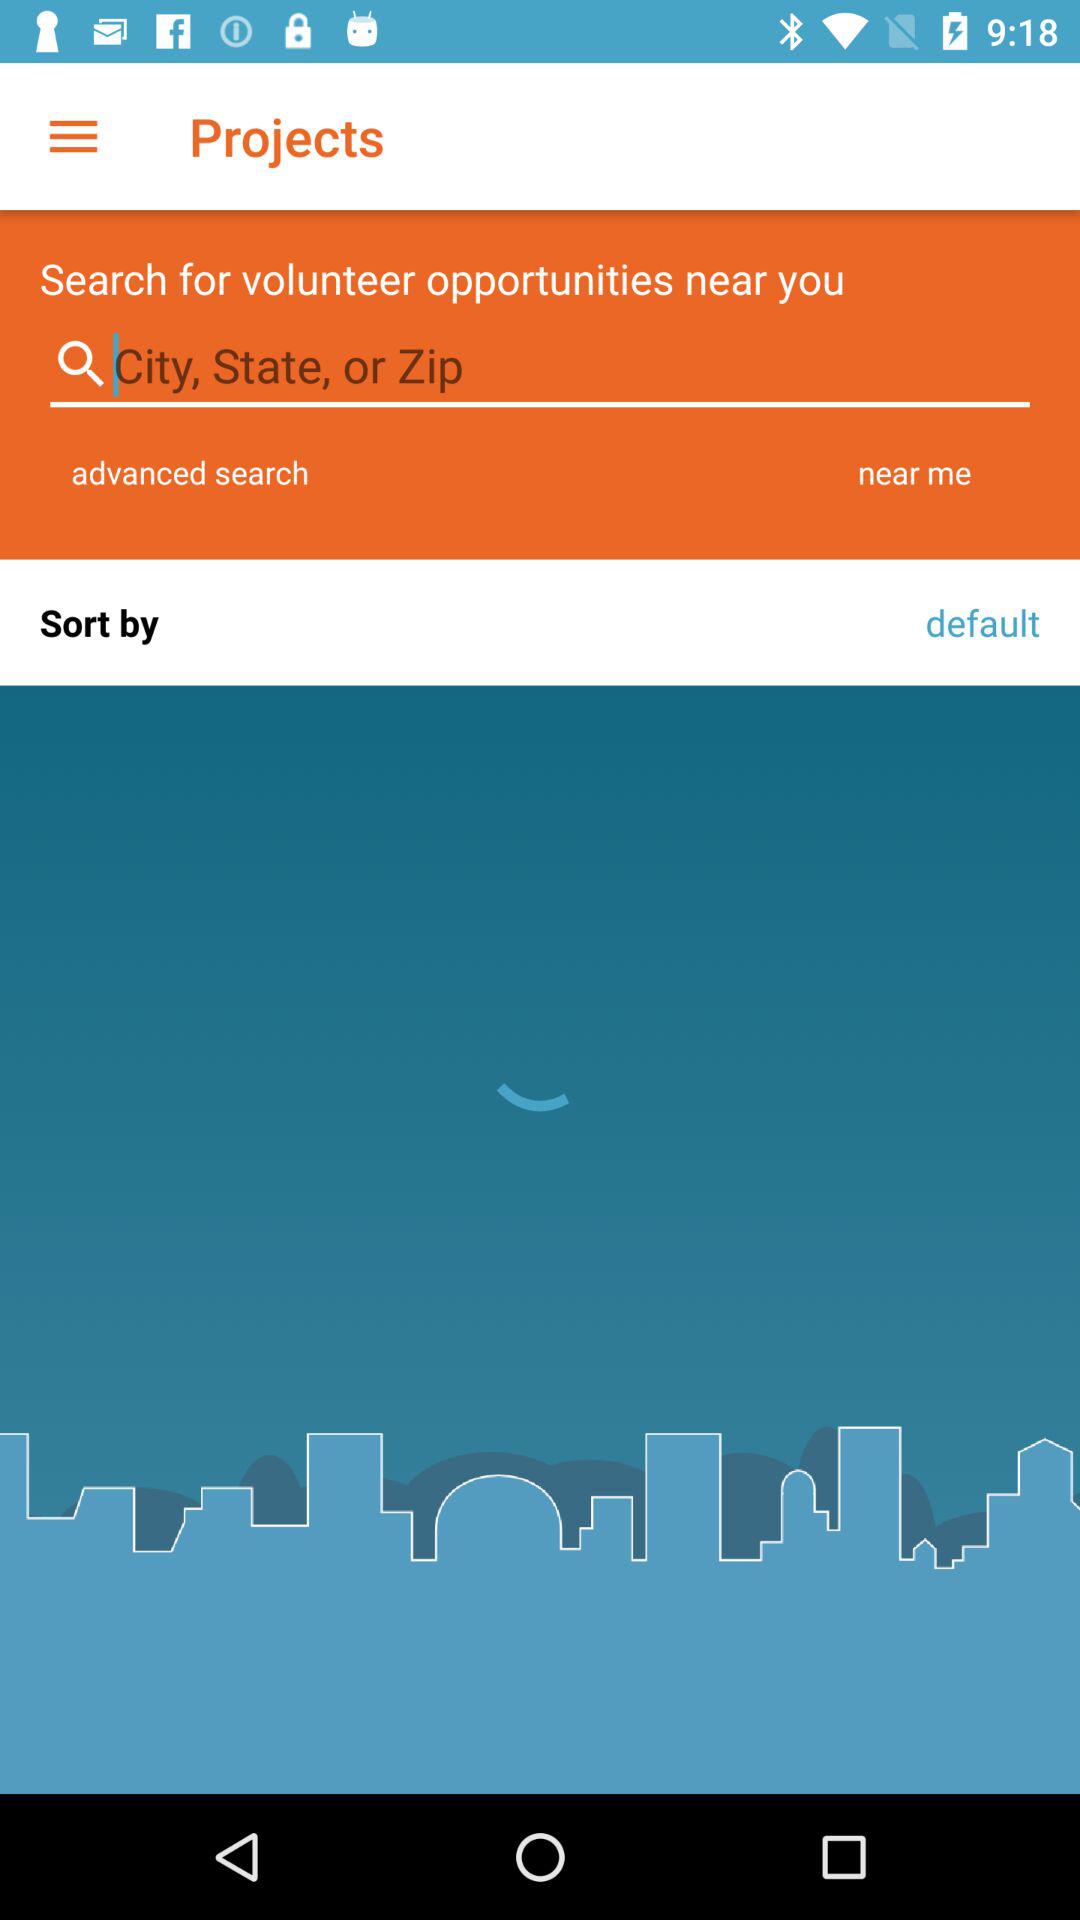 This screenshot has width=1080, height=1920. What do you see at coordinates (190, 472) in the screenshot?
I see `click the item above the sort by item` at bounding box center [190, 472].